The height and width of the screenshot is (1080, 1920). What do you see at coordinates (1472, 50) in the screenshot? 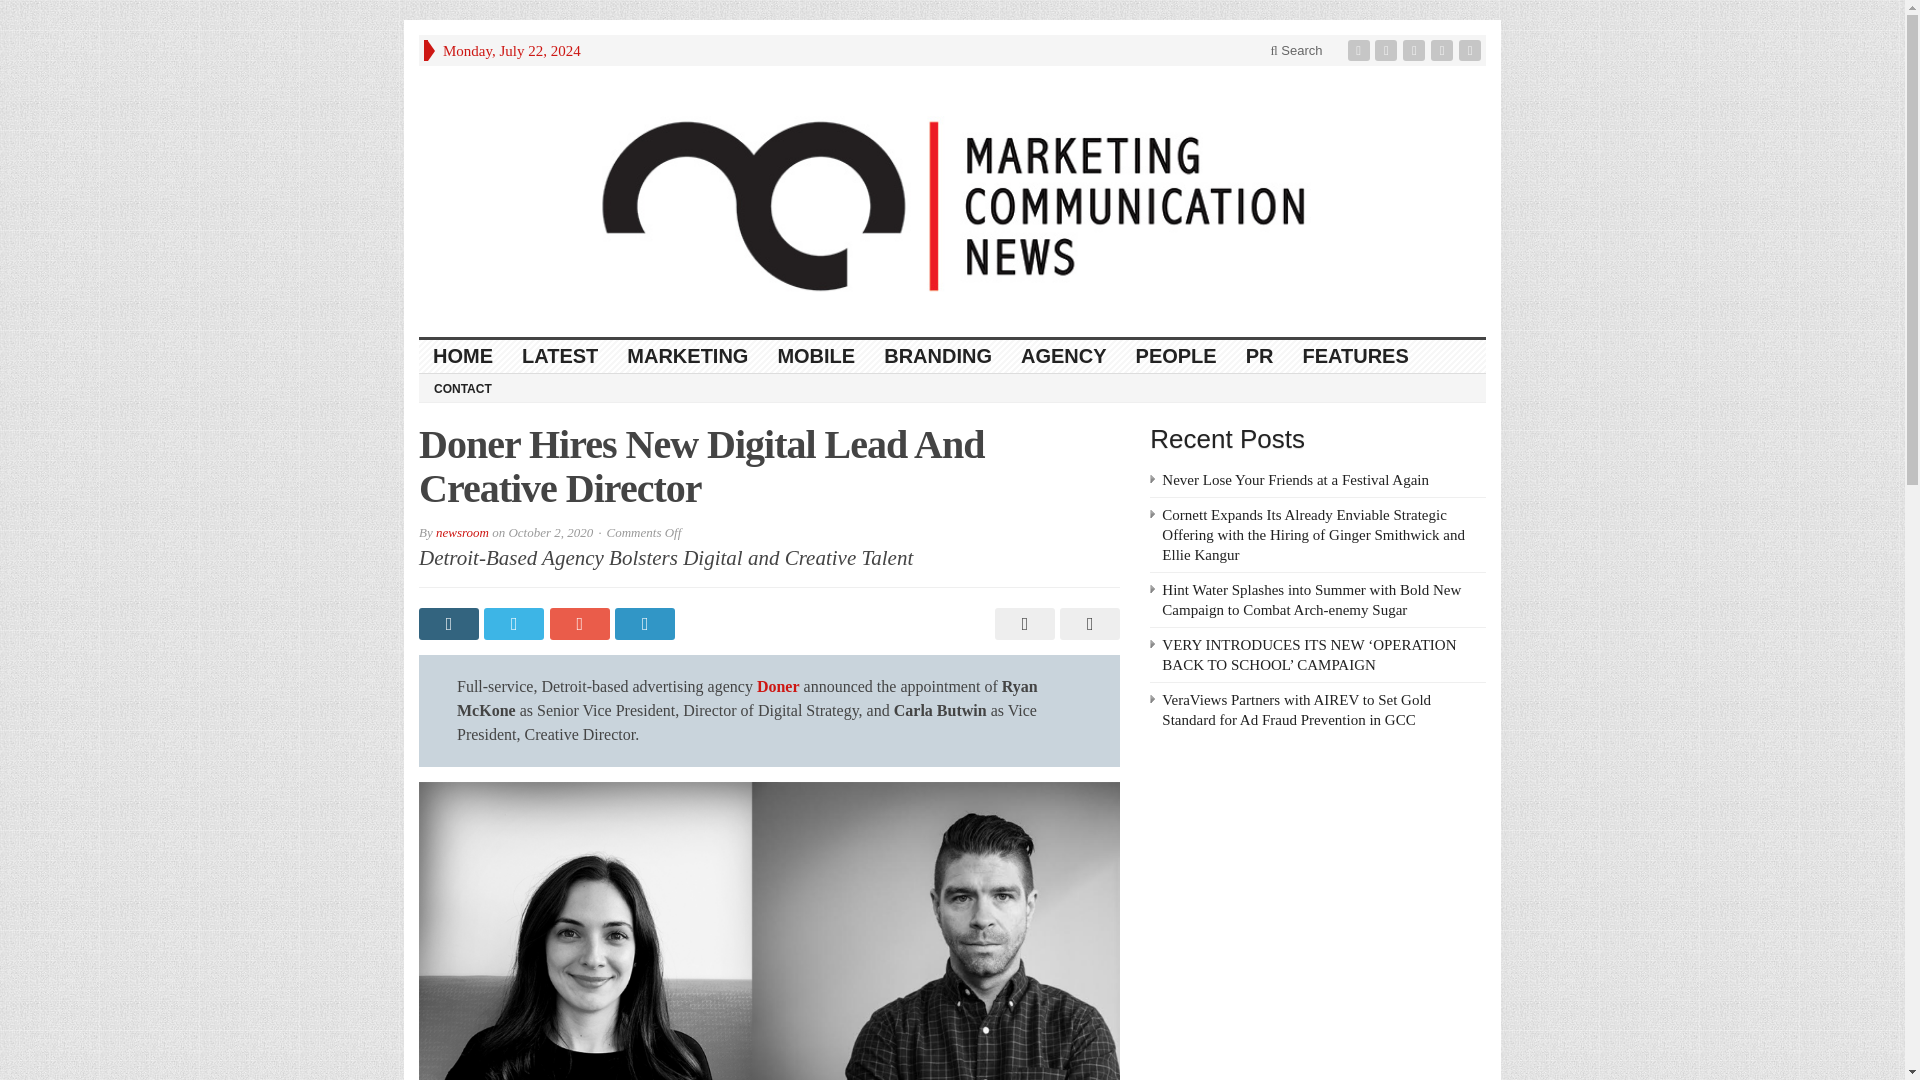
I see `Site feed` at bounding box center [1472, 50].